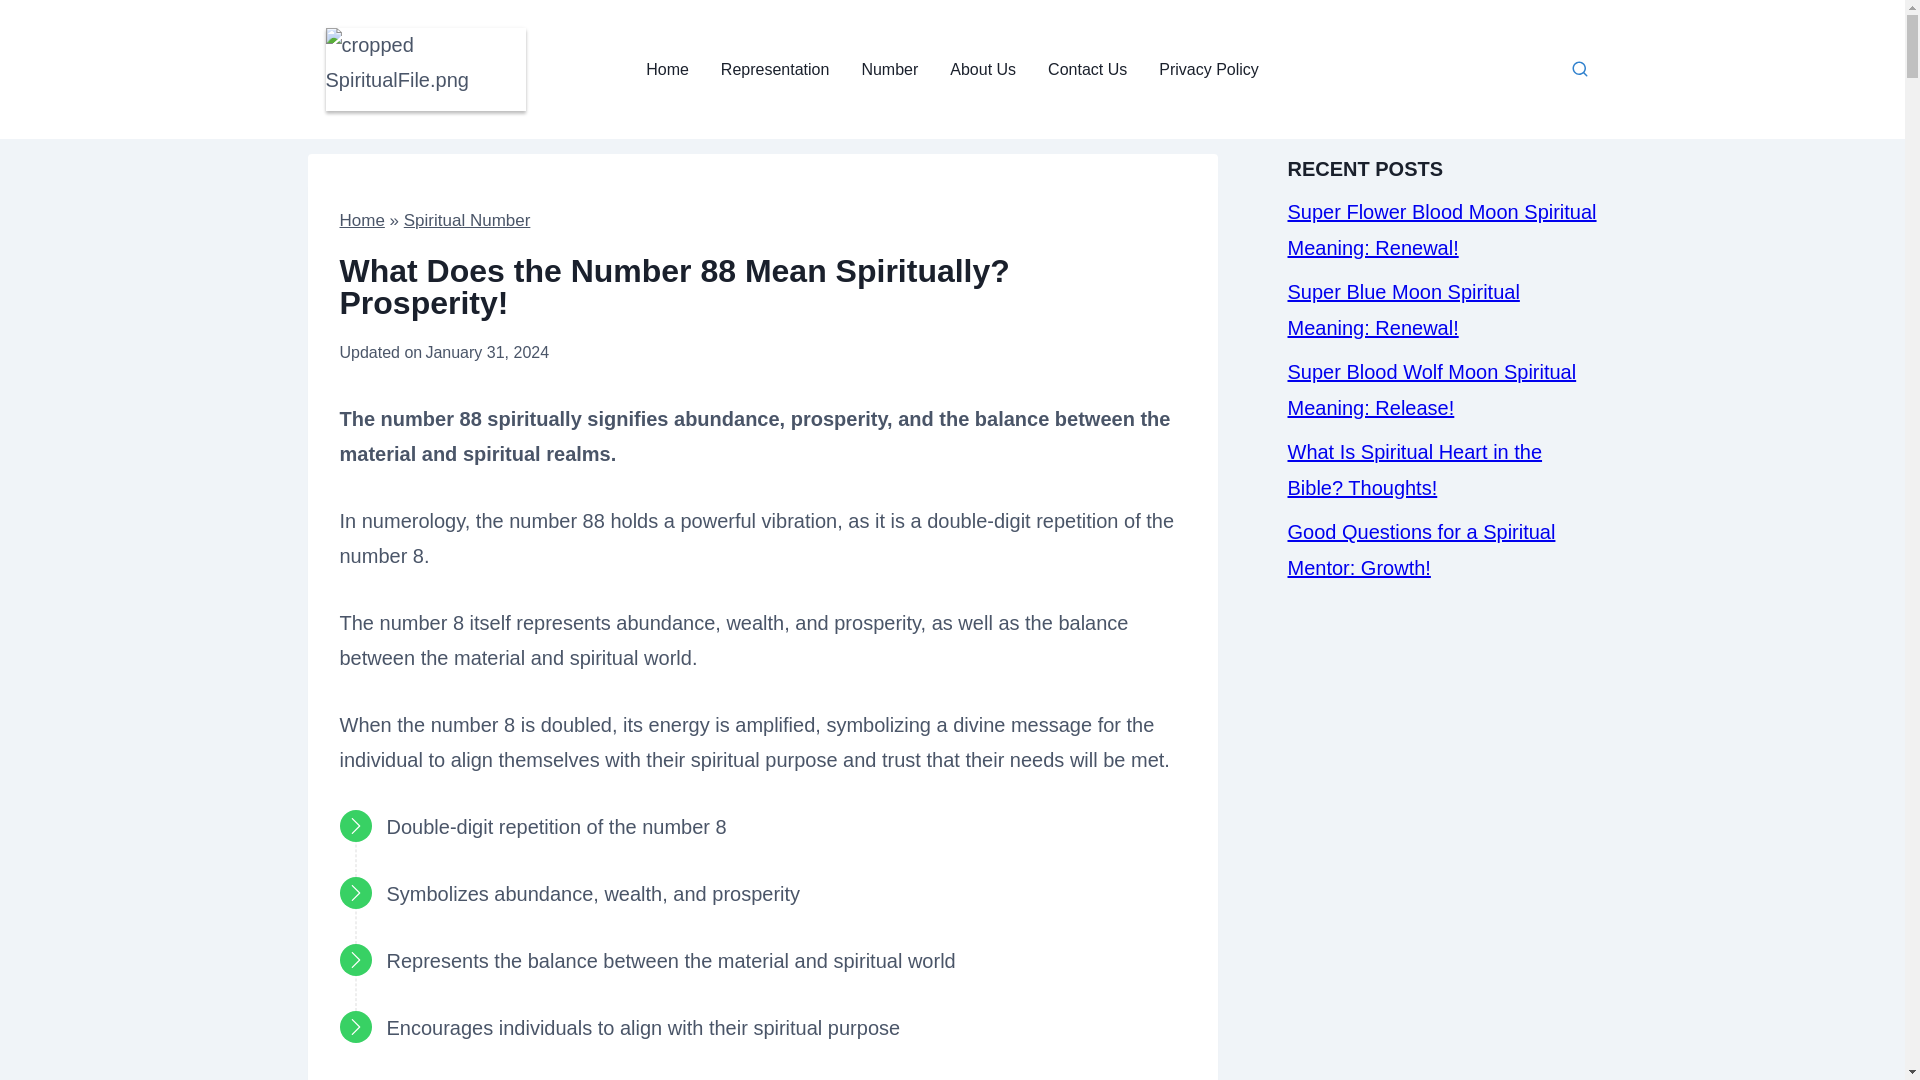  Describe the element at coordinates (775, 69) in the screenshot. I see `Representation` at that location.